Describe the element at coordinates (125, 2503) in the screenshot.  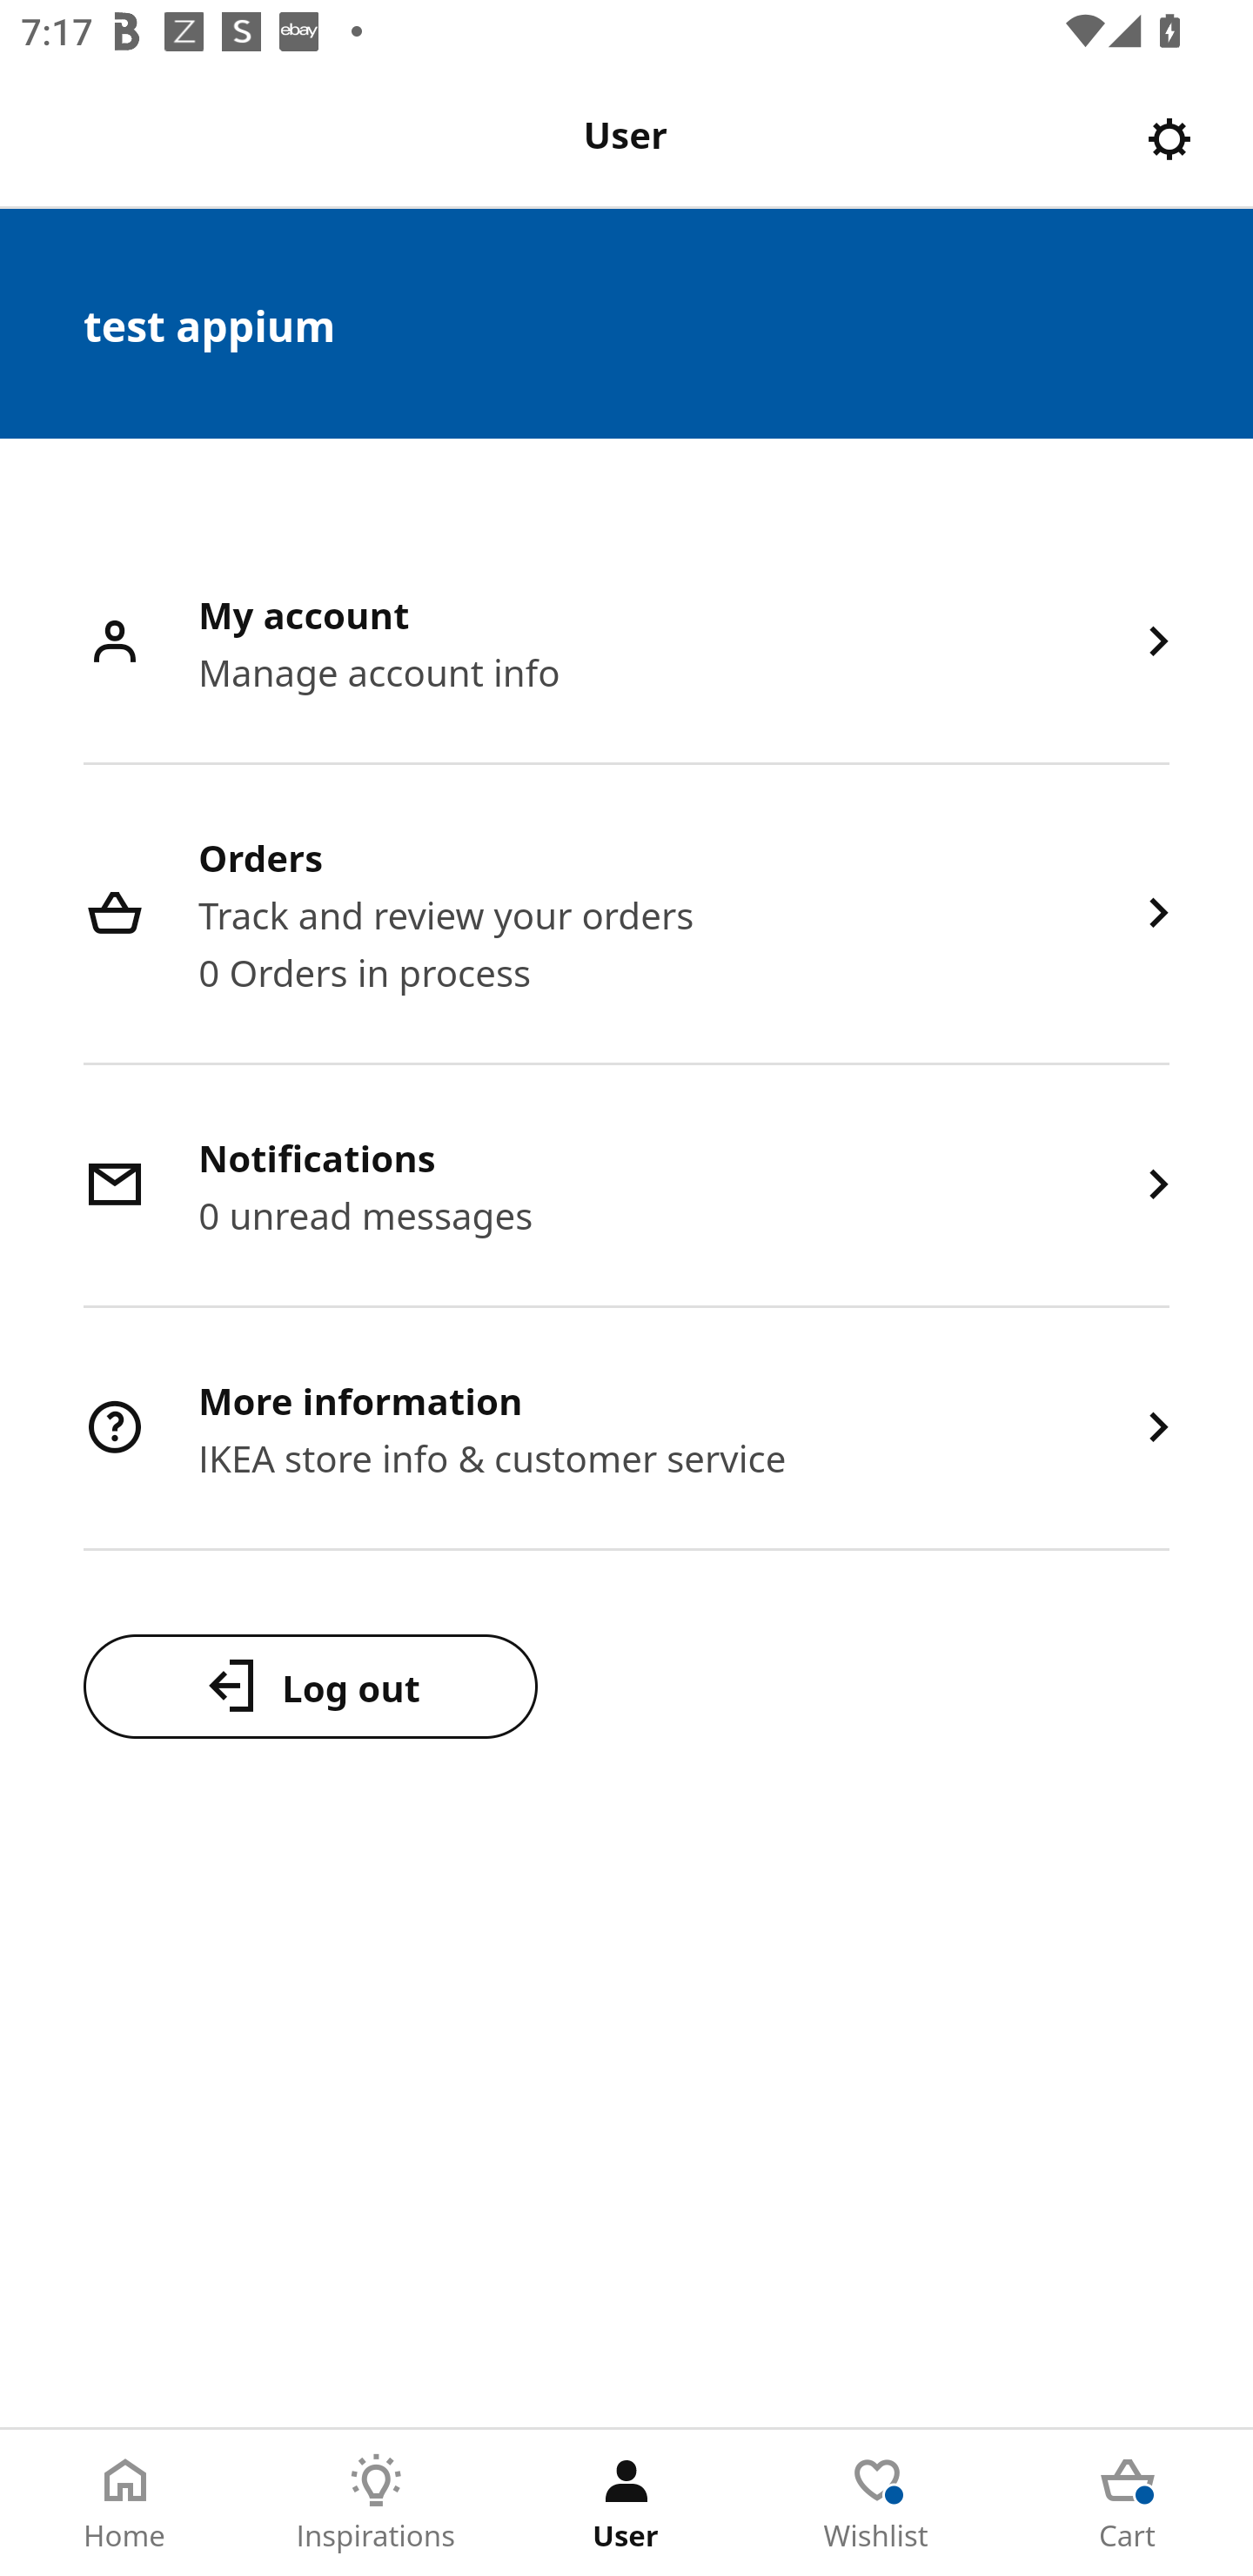
I see `Home
Tab 1 of 5` at that location.